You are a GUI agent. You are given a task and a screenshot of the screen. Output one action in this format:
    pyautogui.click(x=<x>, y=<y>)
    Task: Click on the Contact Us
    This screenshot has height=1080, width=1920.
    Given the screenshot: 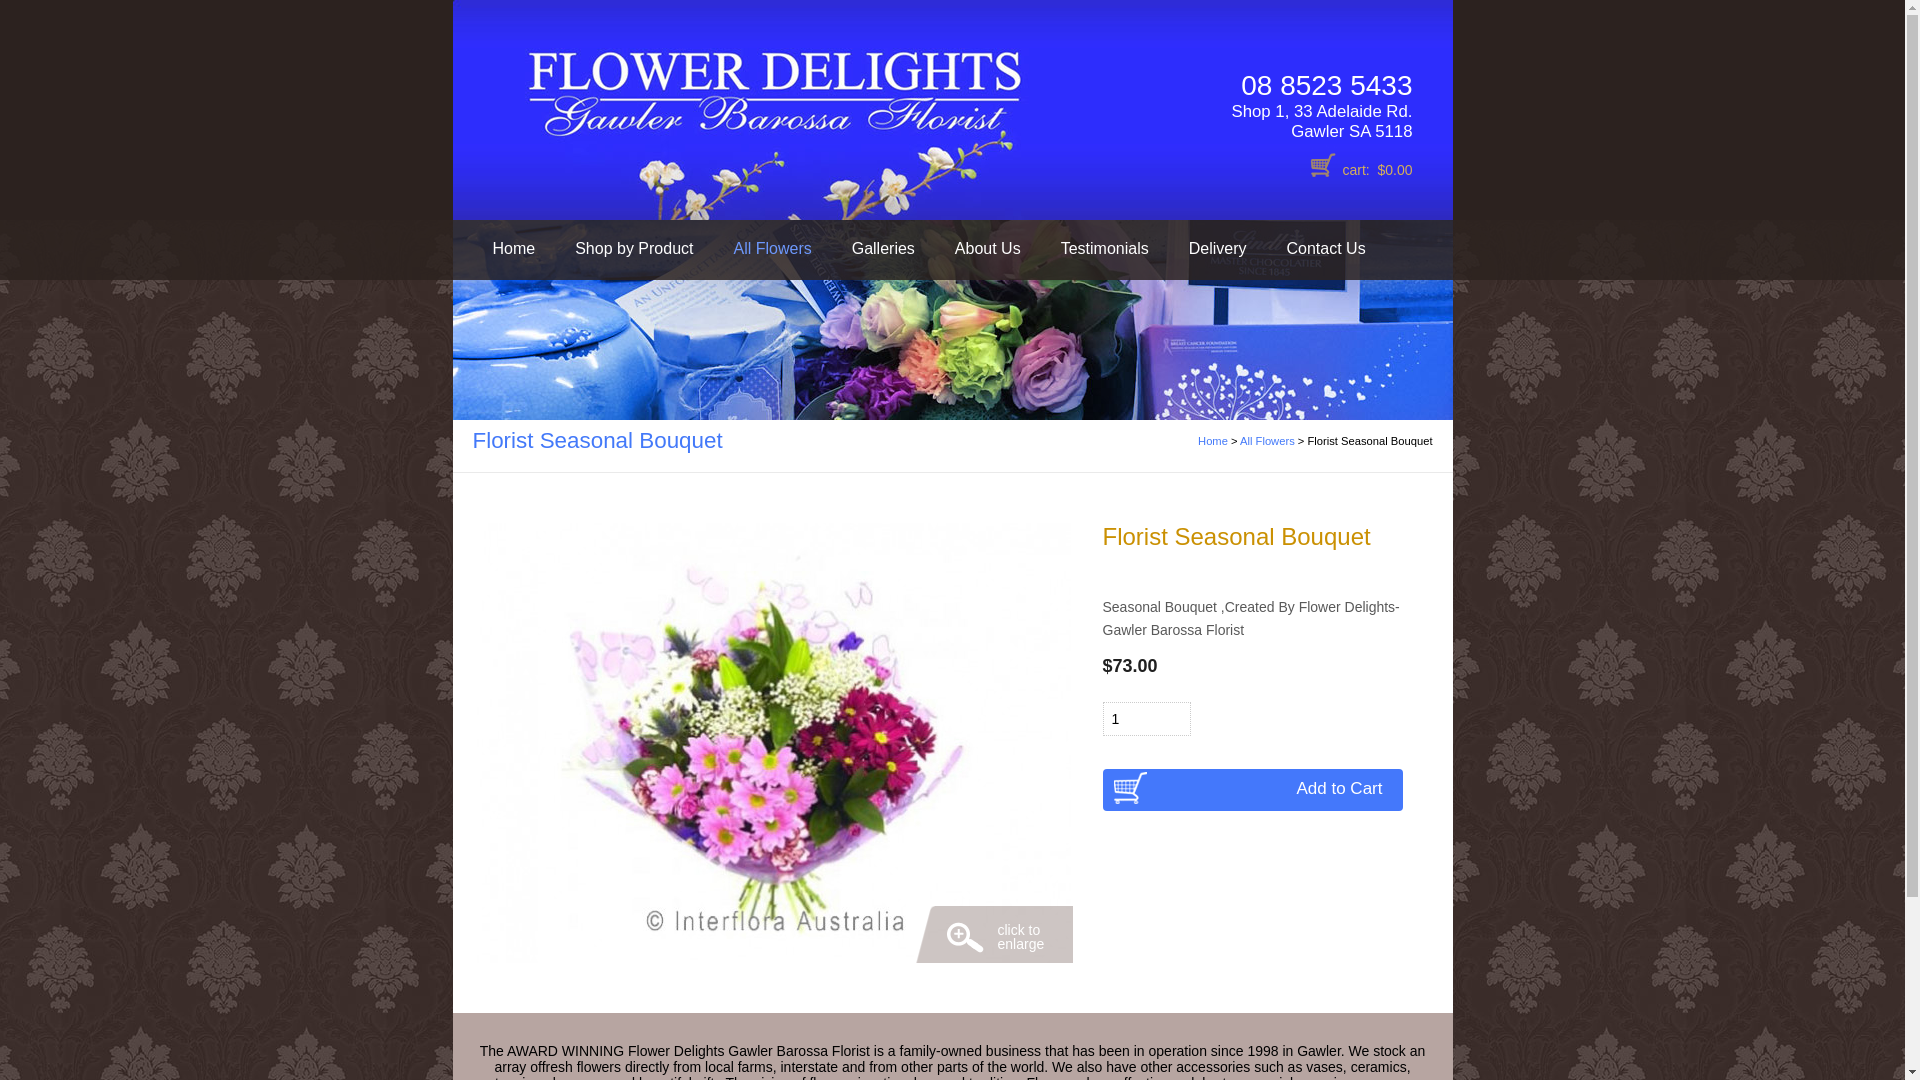 What is the action you would take?
    pyautogui.click(x=1326, y=248)
    